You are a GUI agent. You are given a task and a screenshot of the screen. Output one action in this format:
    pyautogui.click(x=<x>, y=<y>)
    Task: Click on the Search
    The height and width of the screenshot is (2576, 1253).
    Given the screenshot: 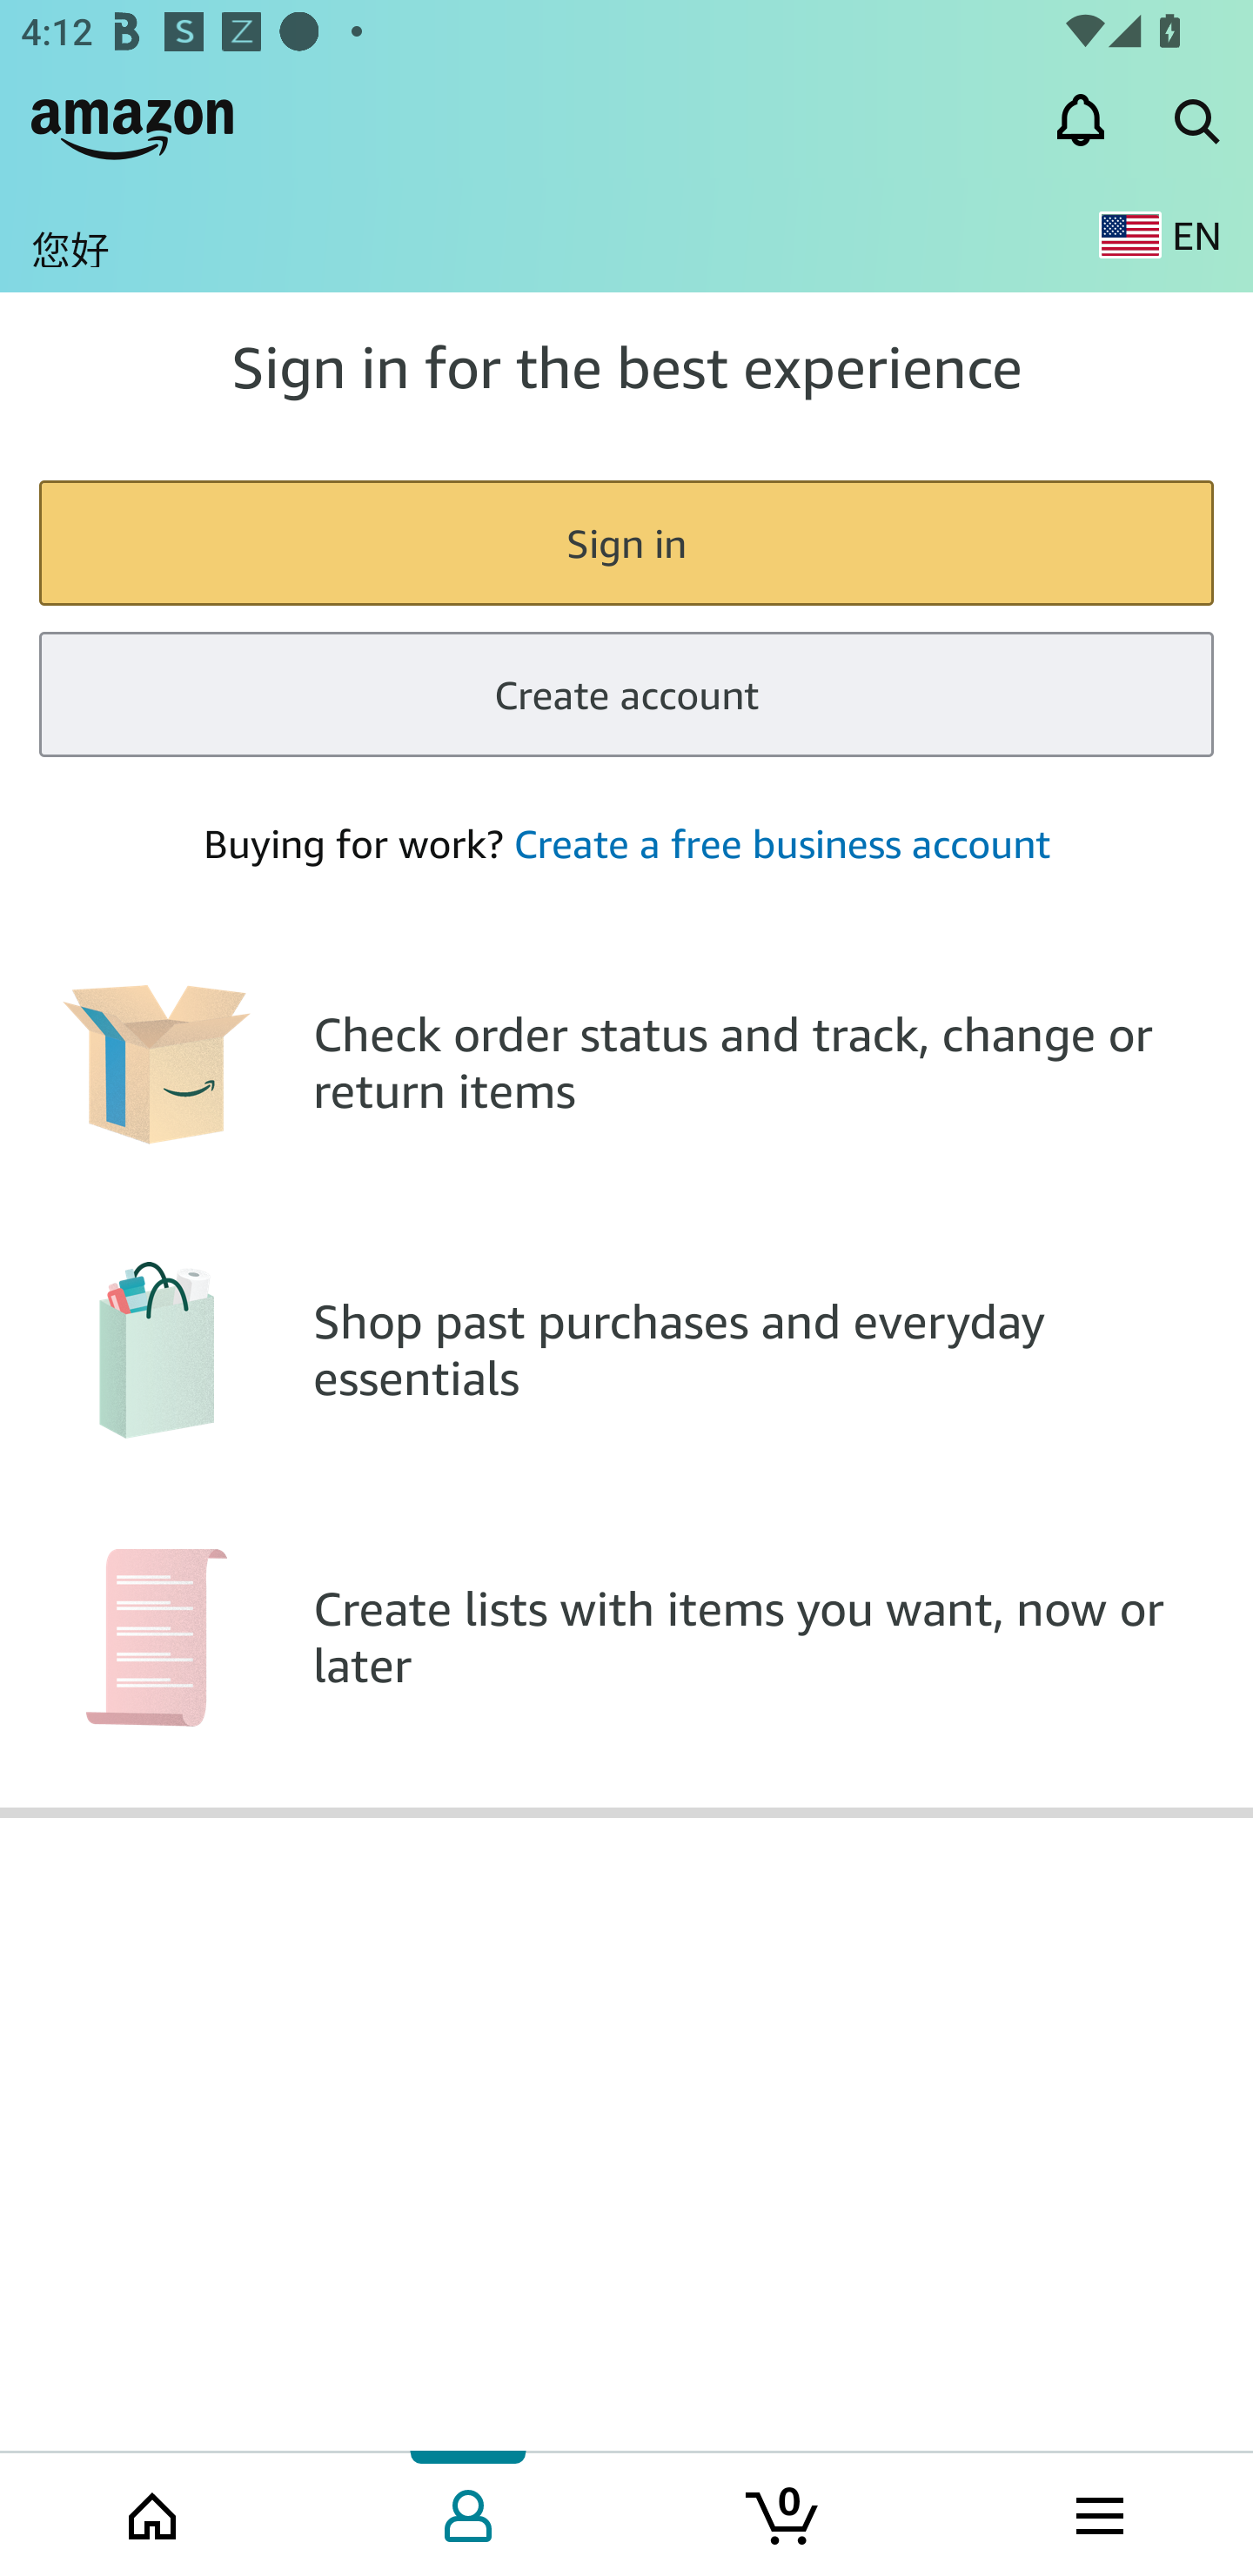 What is the action you would take?
    pyautogui.click(x=1196, y=120)
    